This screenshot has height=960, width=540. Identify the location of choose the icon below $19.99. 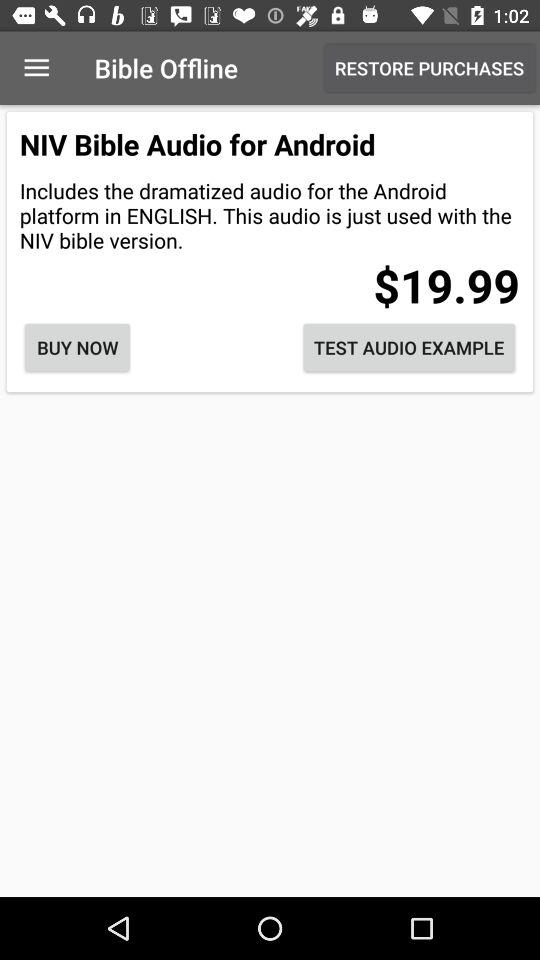
(409, 348).